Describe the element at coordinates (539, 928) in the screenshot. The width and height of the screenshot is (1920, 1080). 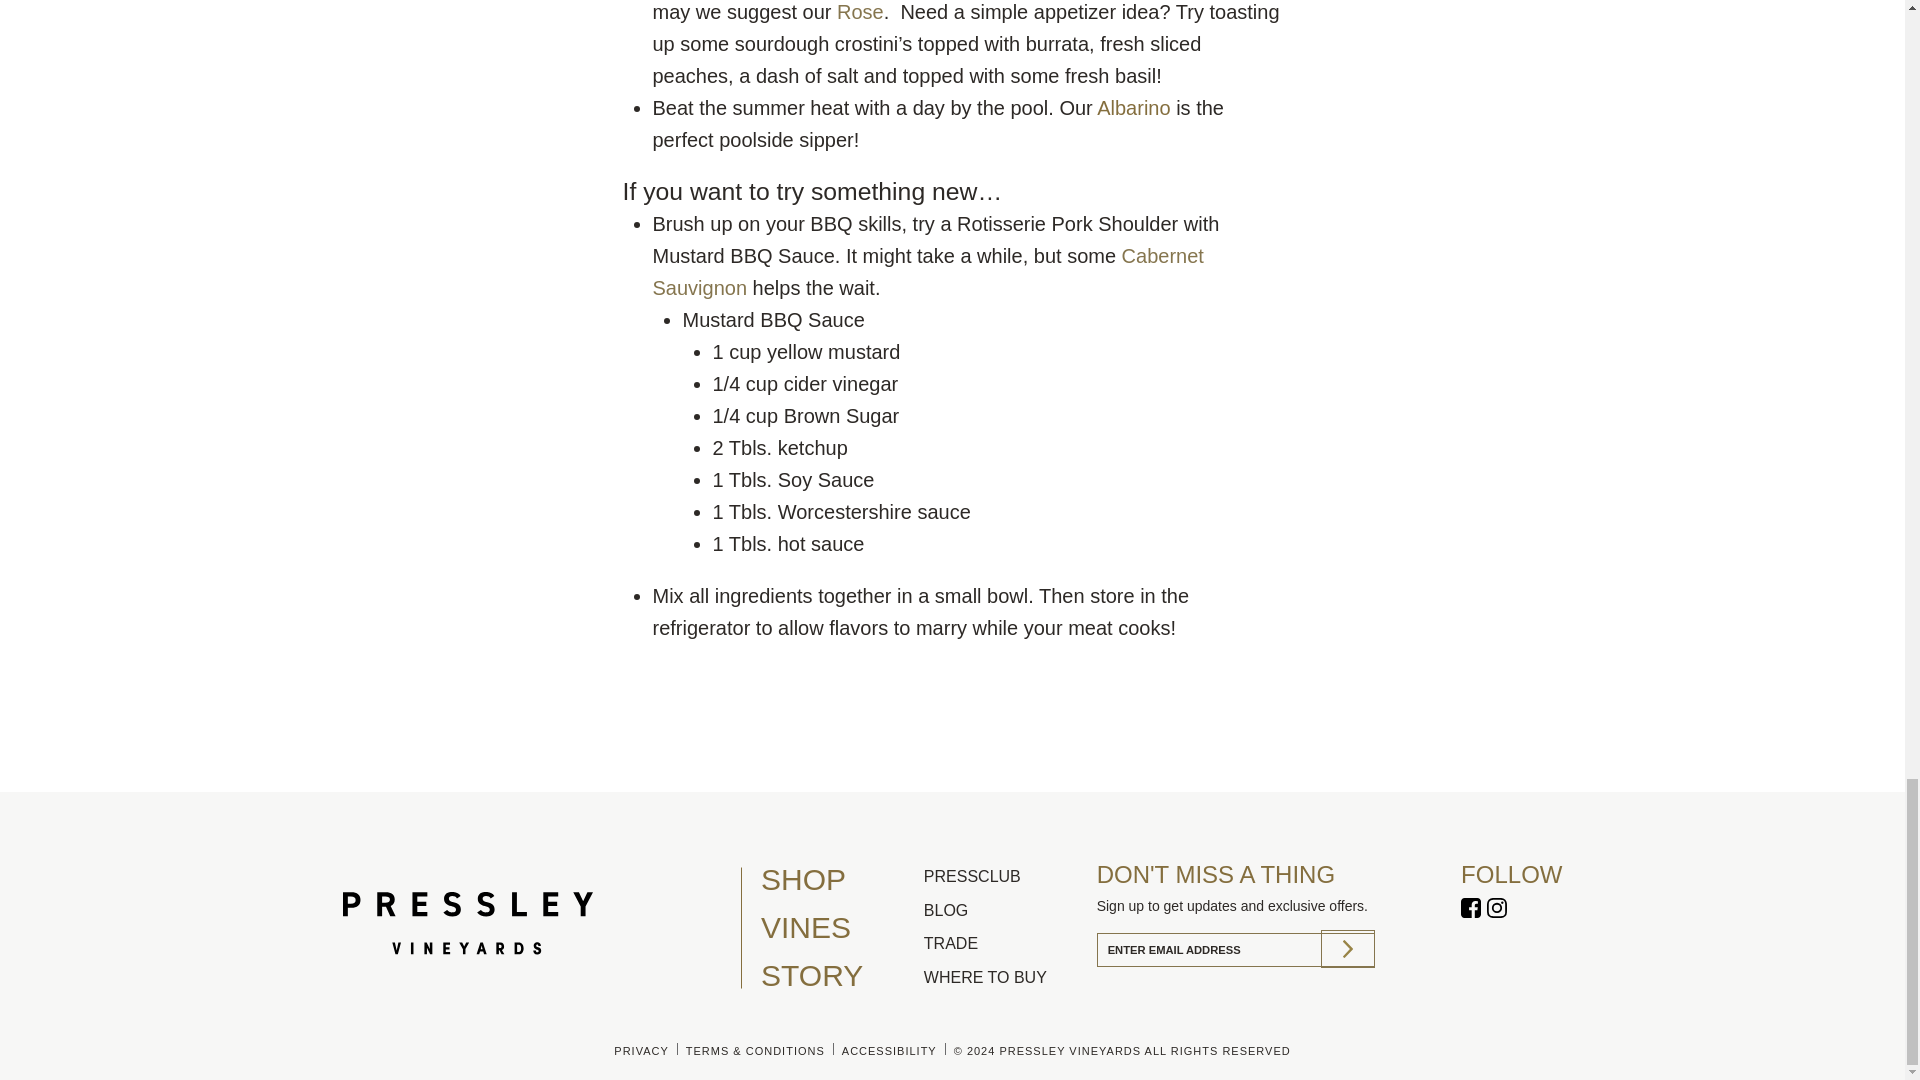
I see `Pressley Vineyards Homepage` at that location.